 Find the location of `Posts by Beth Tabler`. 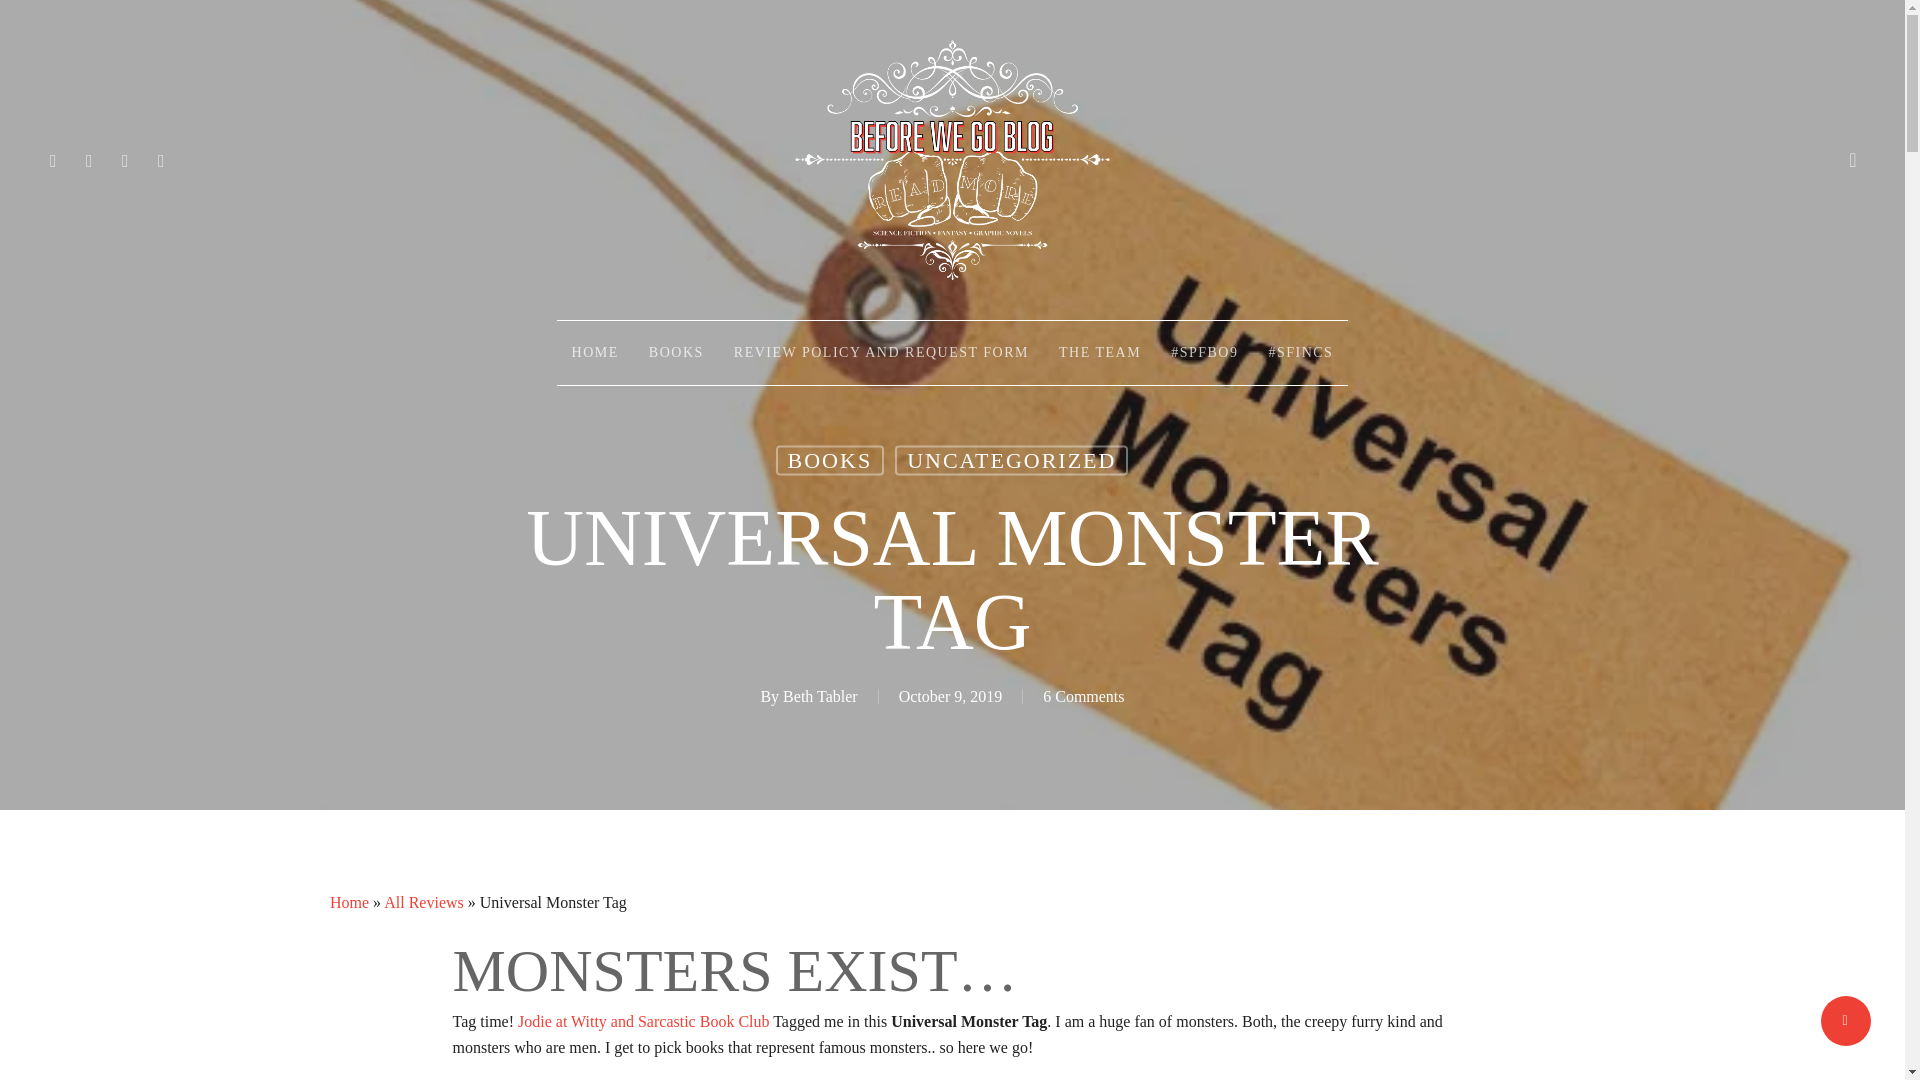

Posts by Beth Tabler is located at coordinates (820, 696).